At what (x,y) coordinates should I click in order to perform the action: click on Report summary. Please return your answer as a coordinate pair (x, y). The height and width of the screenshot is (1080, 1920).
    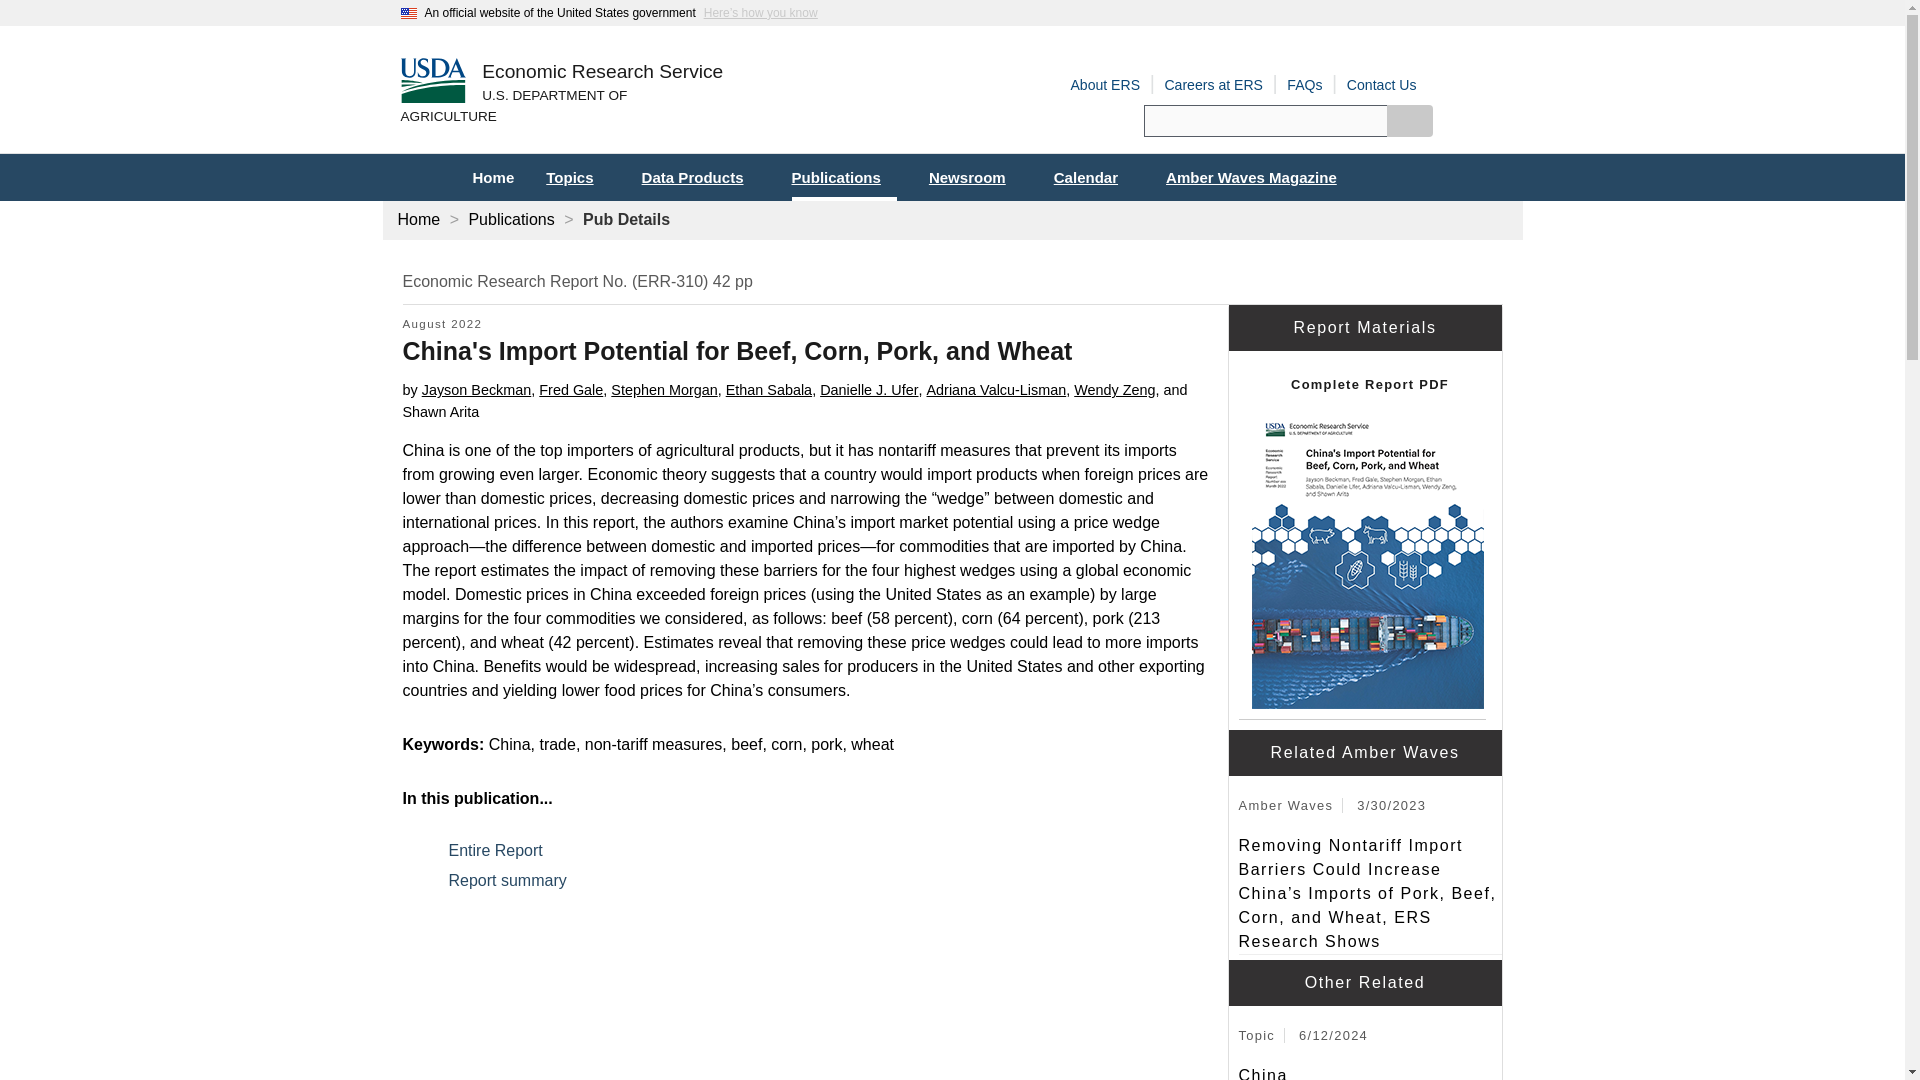
    Looking at the image, I should click on (518, 880).